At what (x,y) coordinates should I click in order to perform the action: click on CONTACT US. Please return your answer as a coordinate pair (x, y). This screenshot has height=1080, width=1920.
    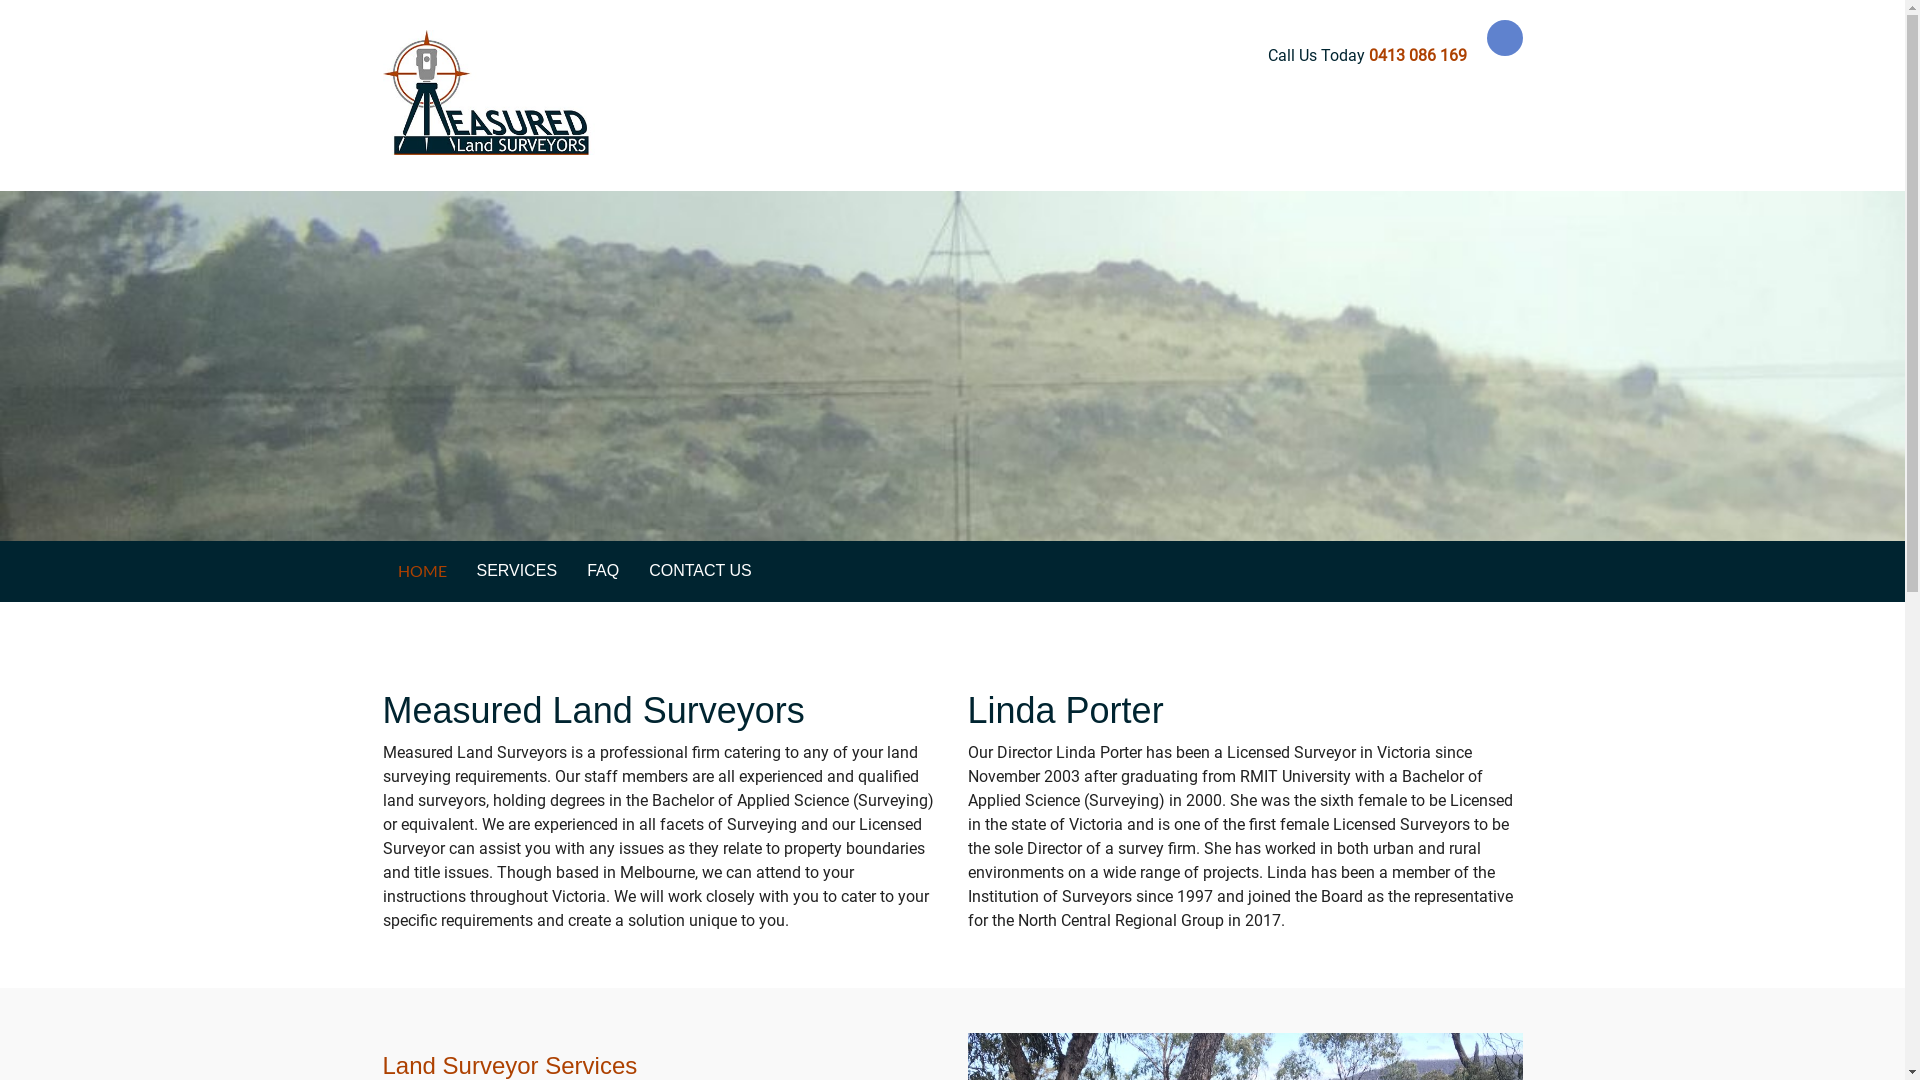
    Looking at the image, I should click on (700, 571).